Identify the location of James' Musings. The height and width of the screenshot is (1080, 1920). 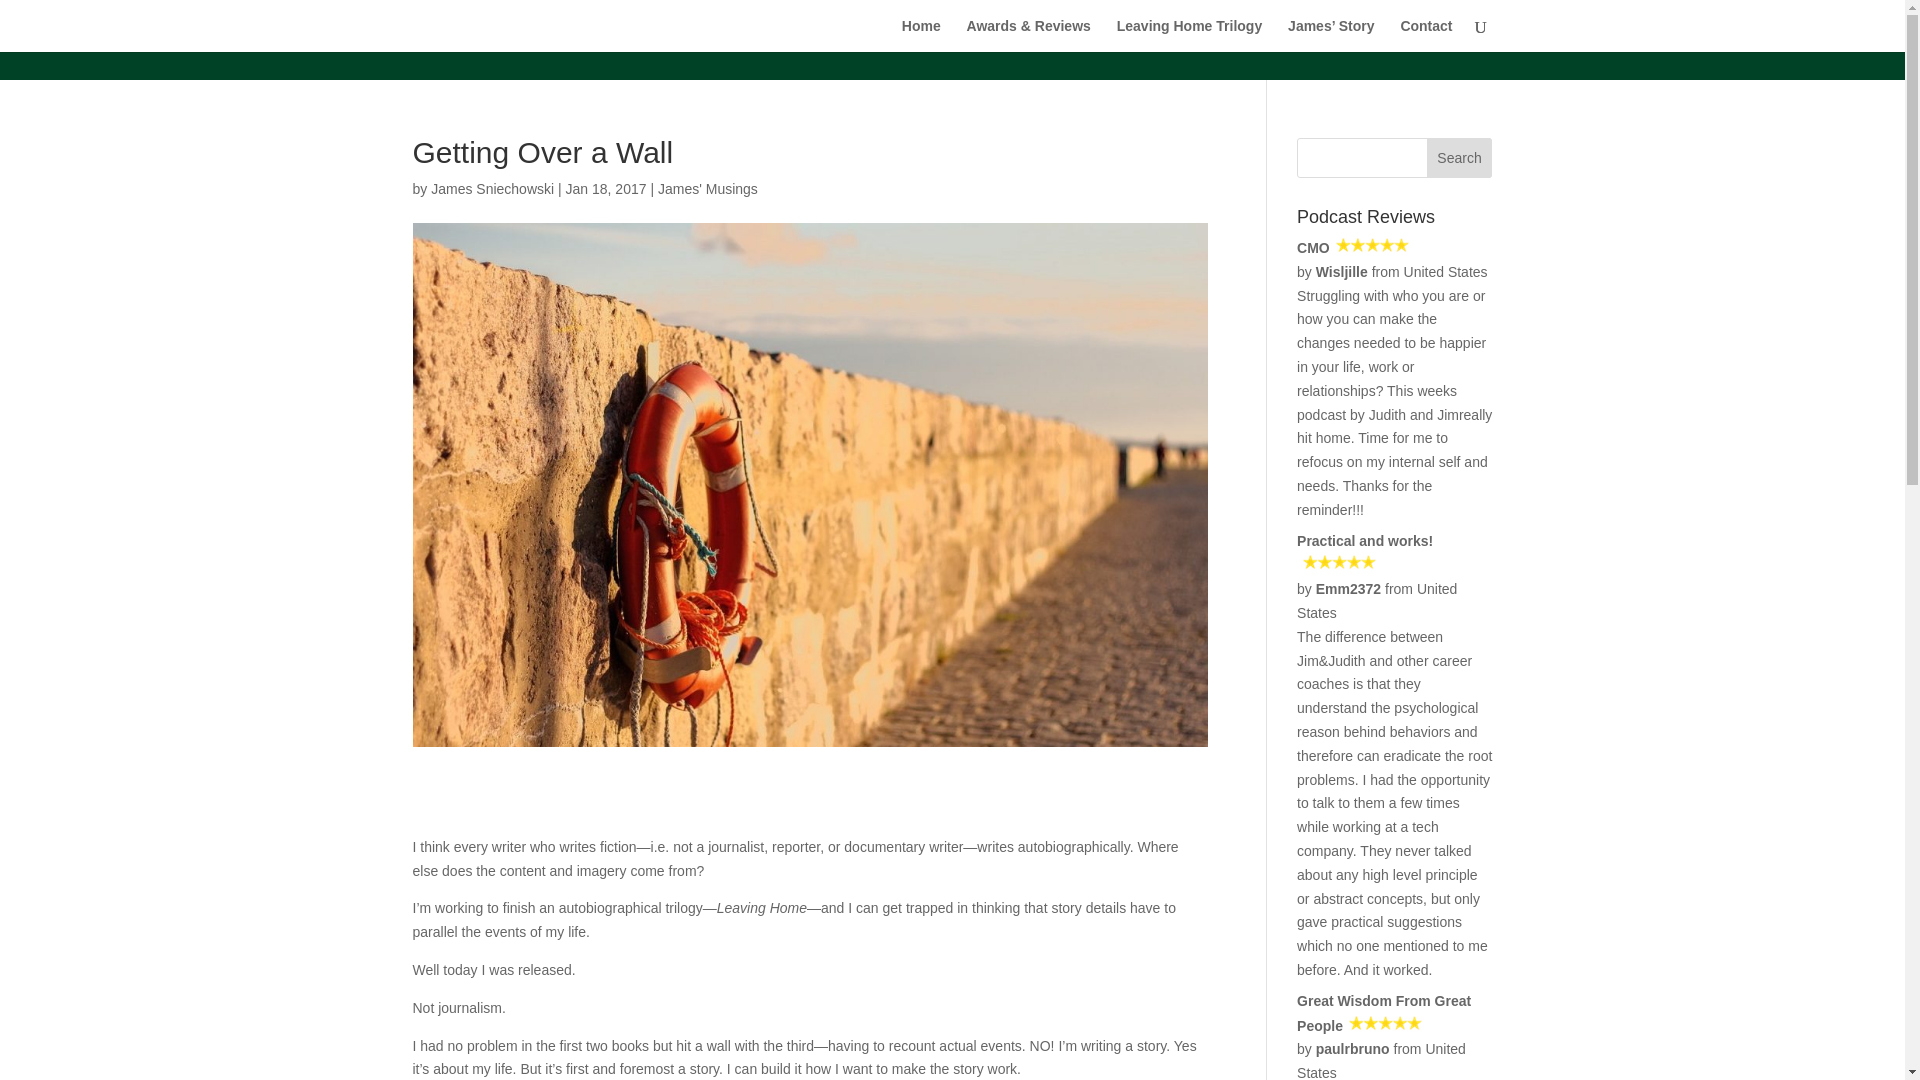
(708, 188).